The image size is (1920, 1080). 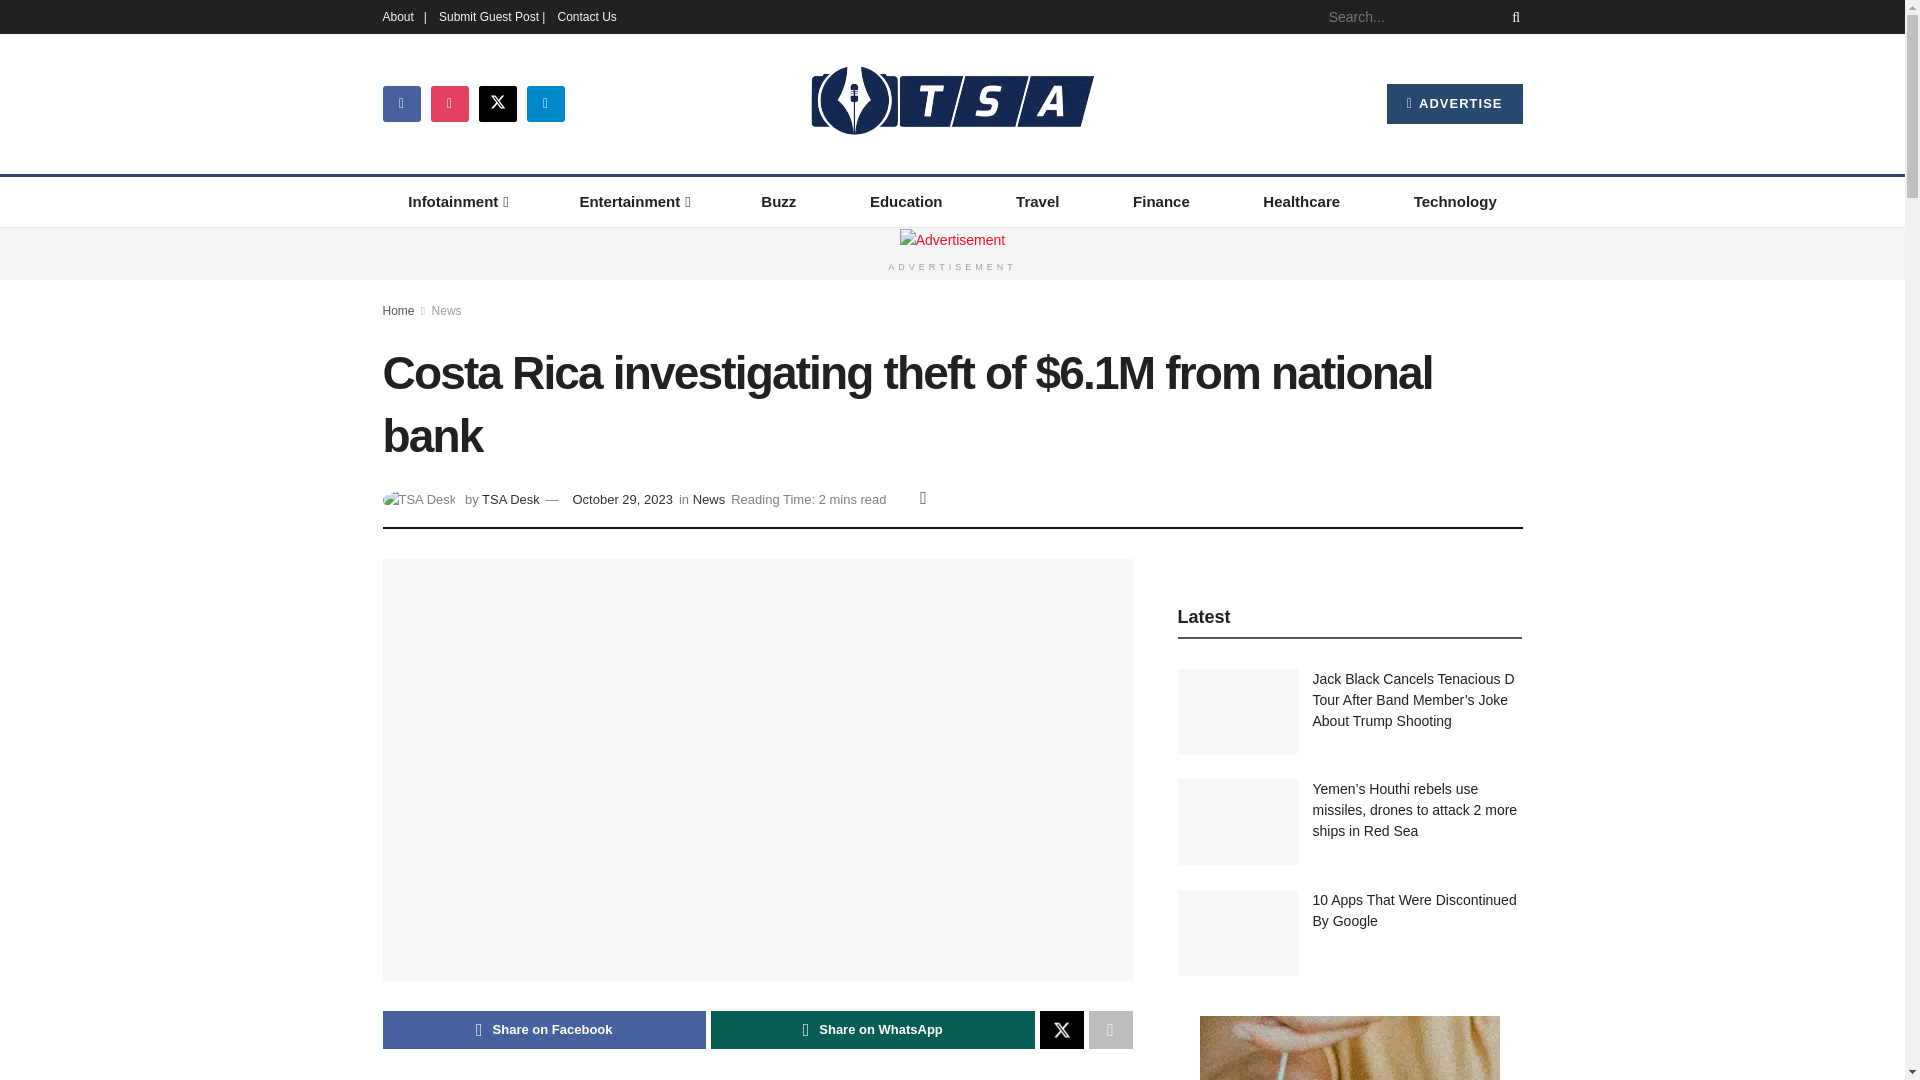 I want to click on Entertainment, so click(x=634, y=202).